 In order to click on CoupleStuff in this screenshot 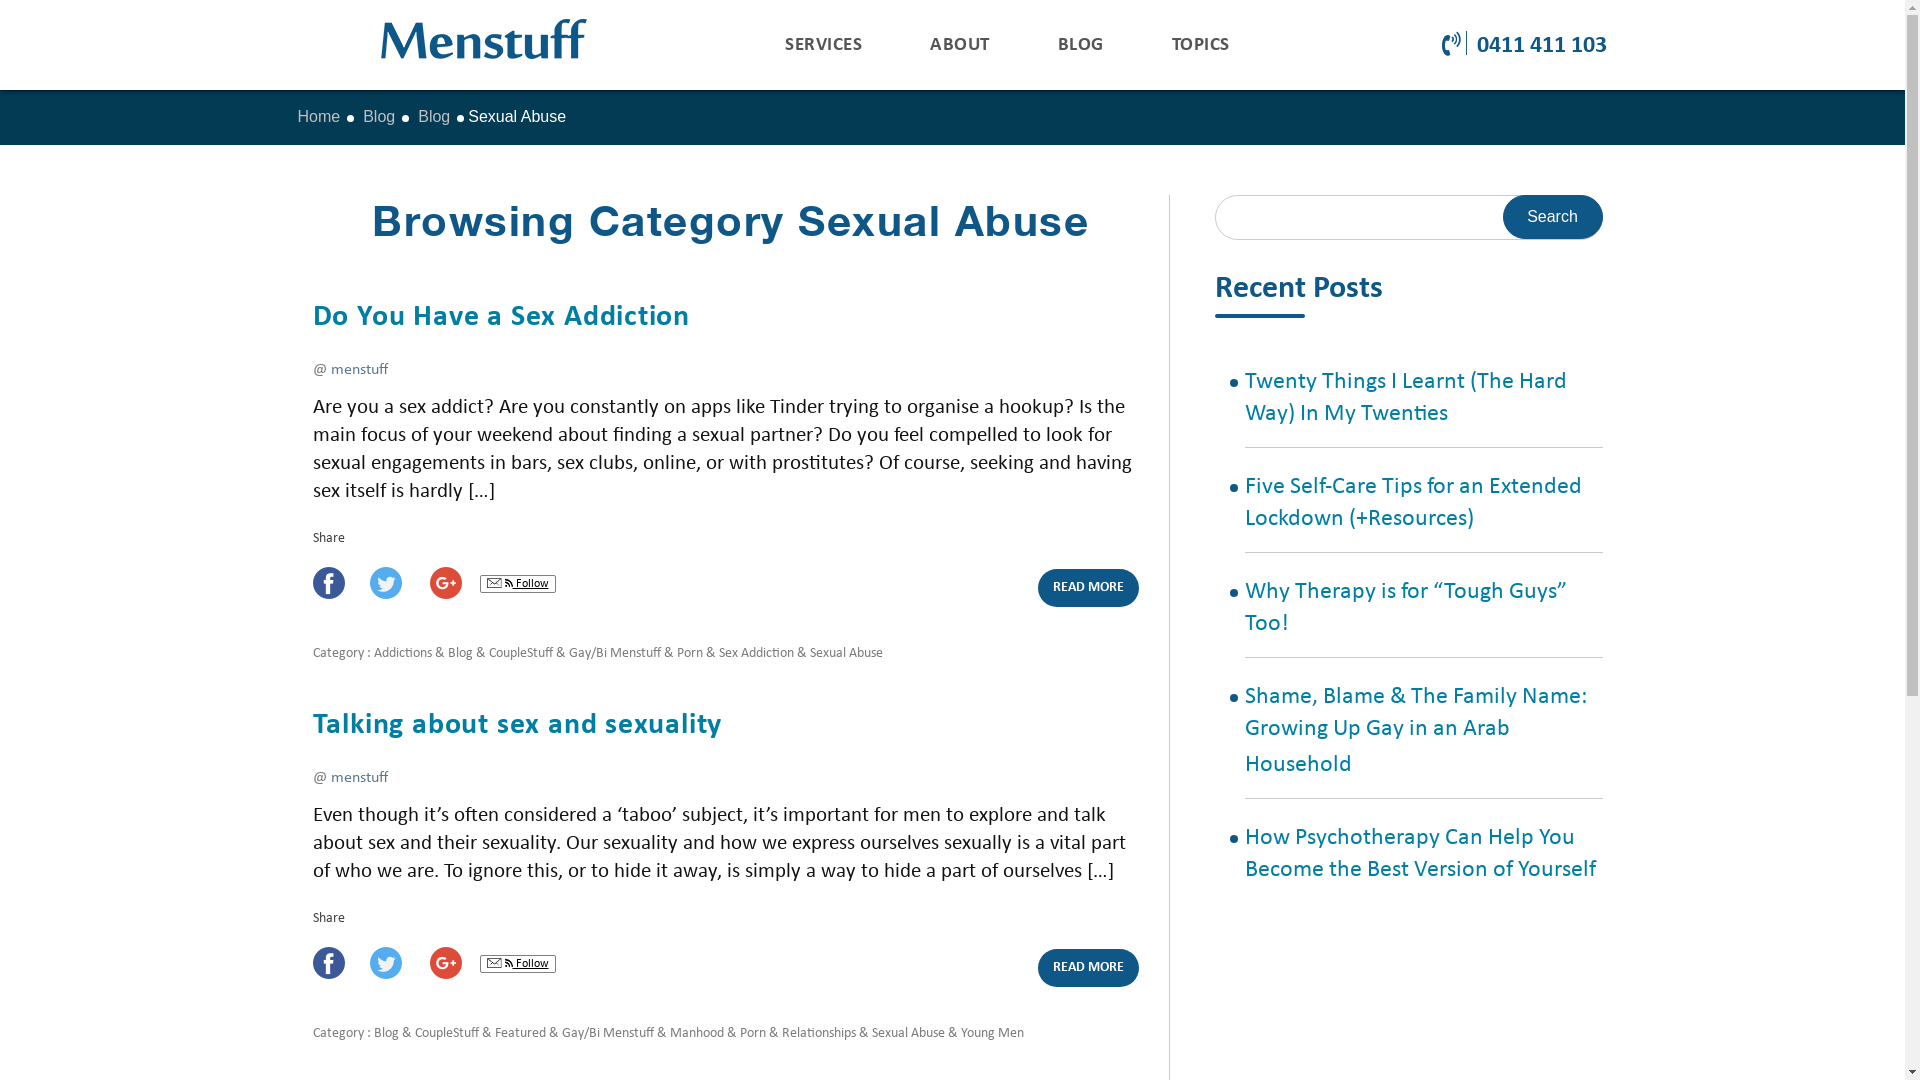, I will do `click(520, 654)`.